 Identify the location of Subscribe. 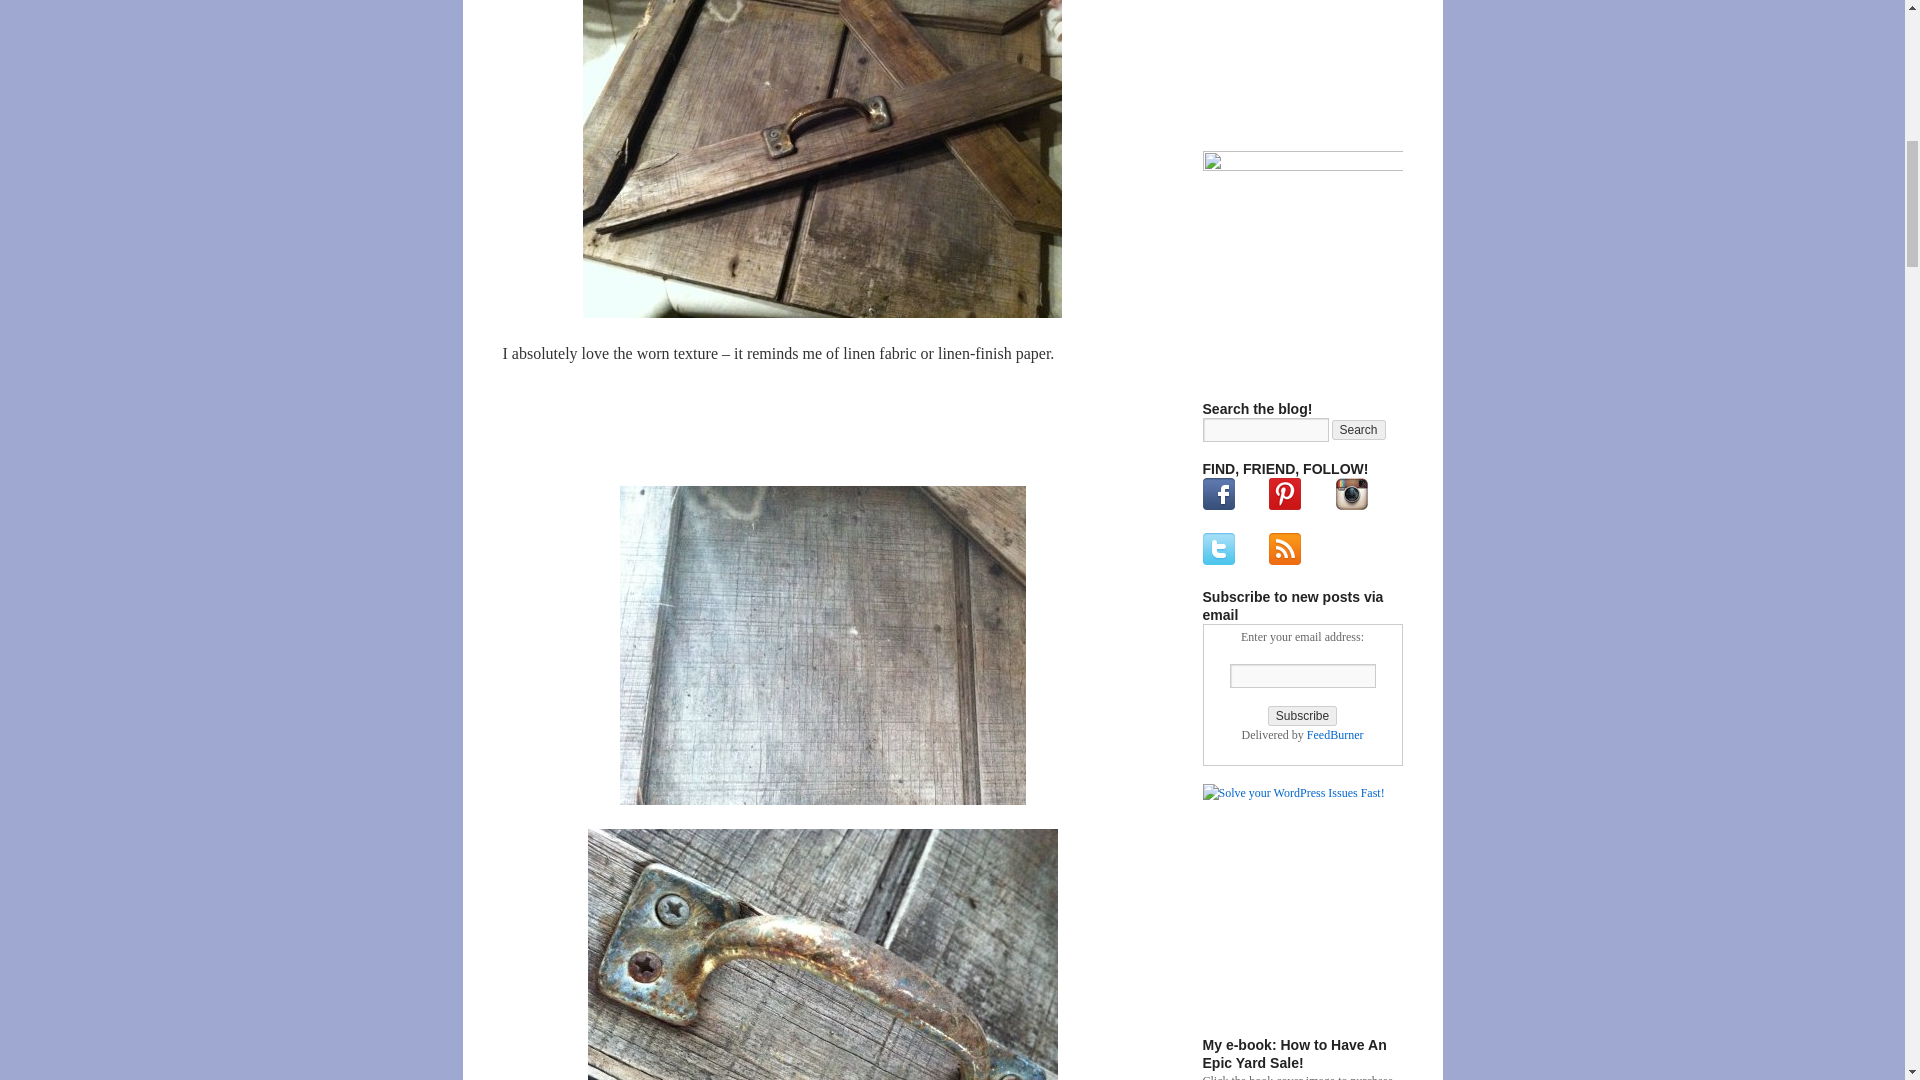
(1302, 716).